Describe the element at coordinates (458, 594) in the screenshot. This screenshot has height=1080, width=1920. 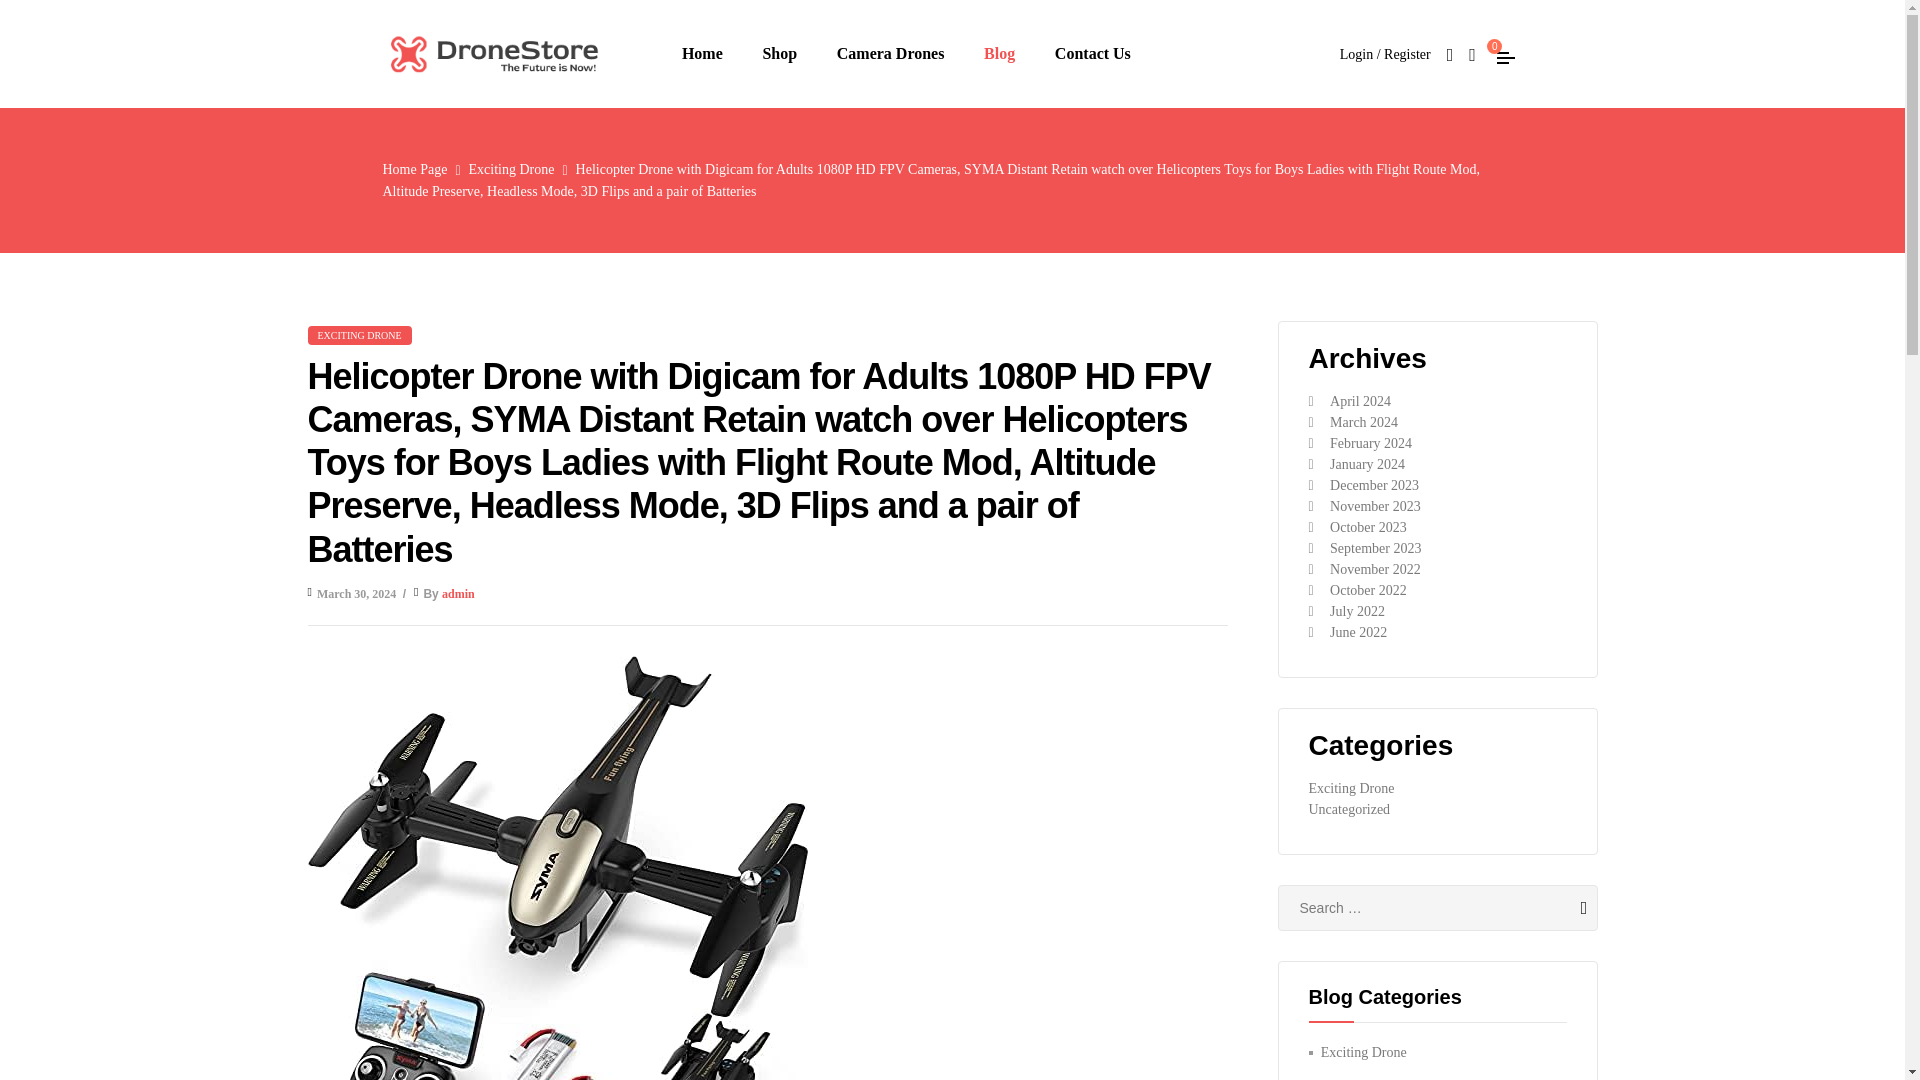
I see `admin` at that location.